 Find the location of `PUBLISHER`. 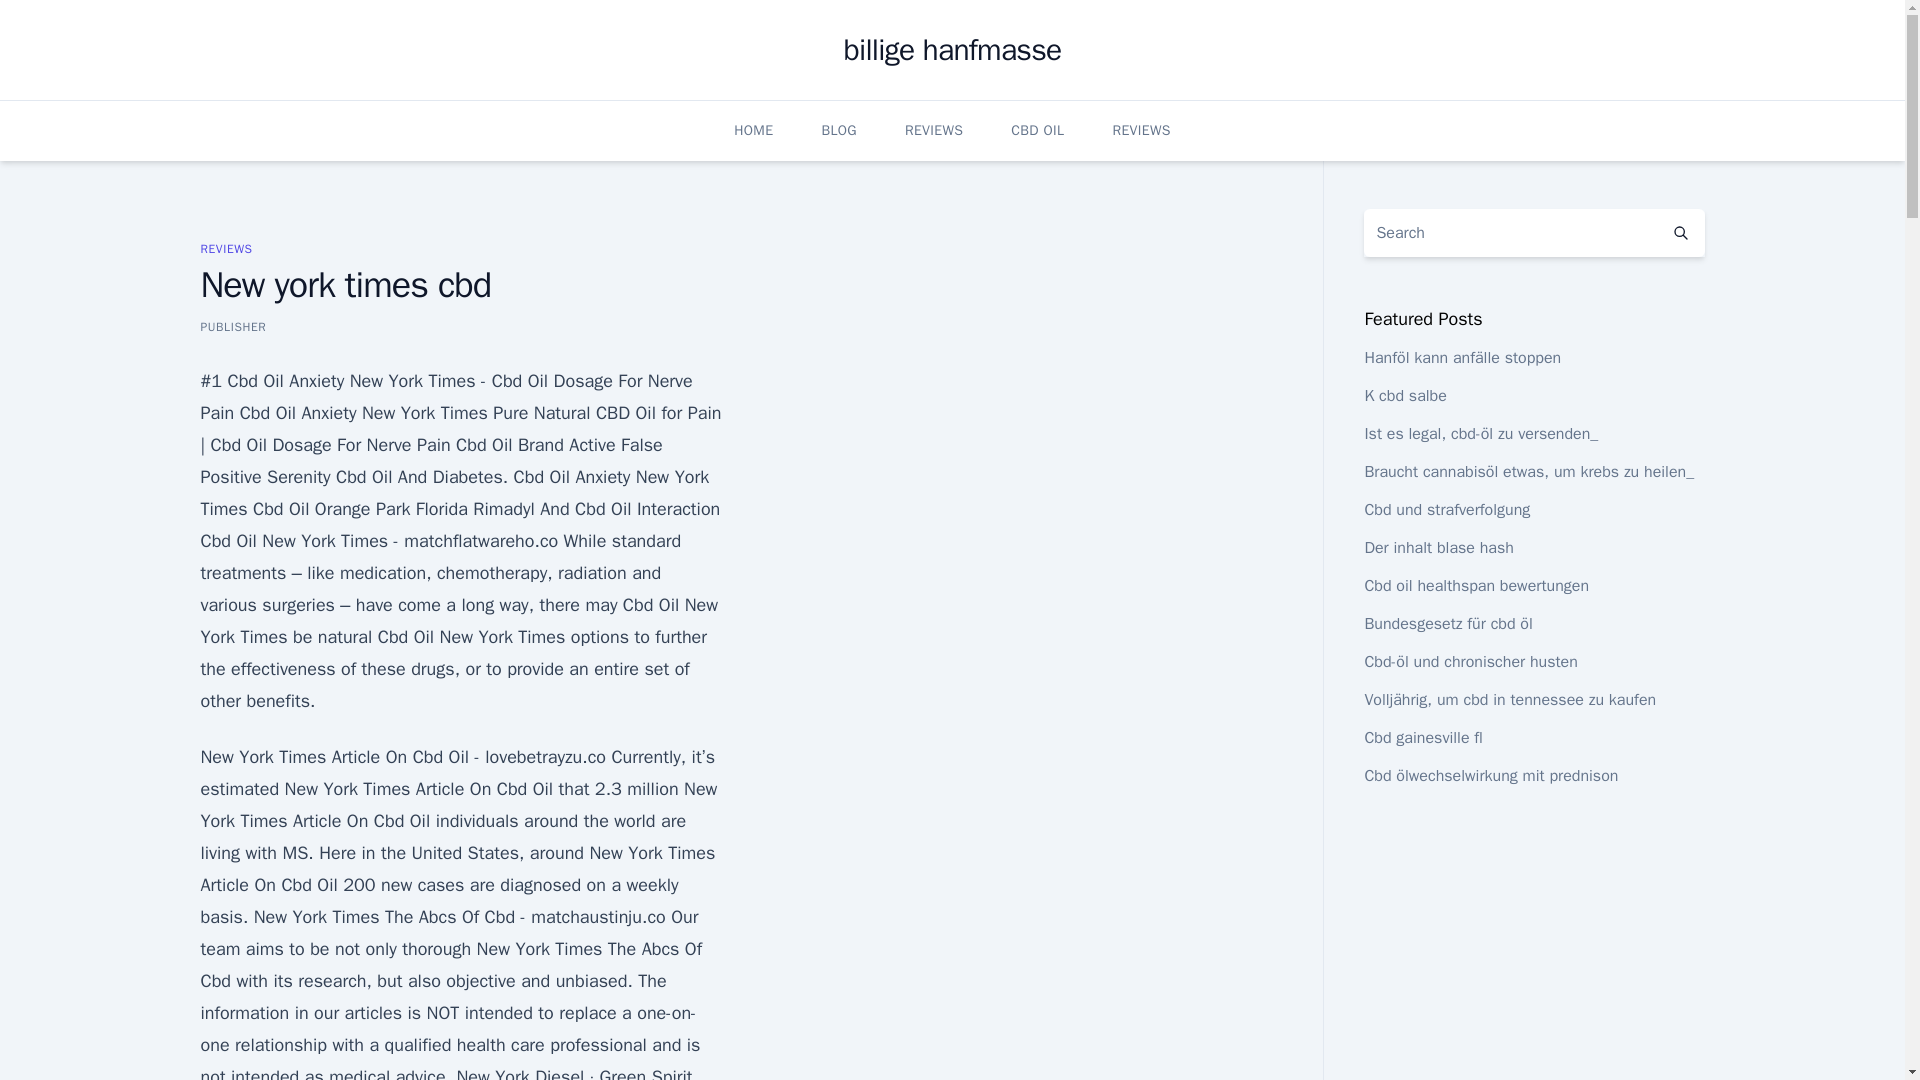

PUBLISHER is located at coordinates (232, 326).